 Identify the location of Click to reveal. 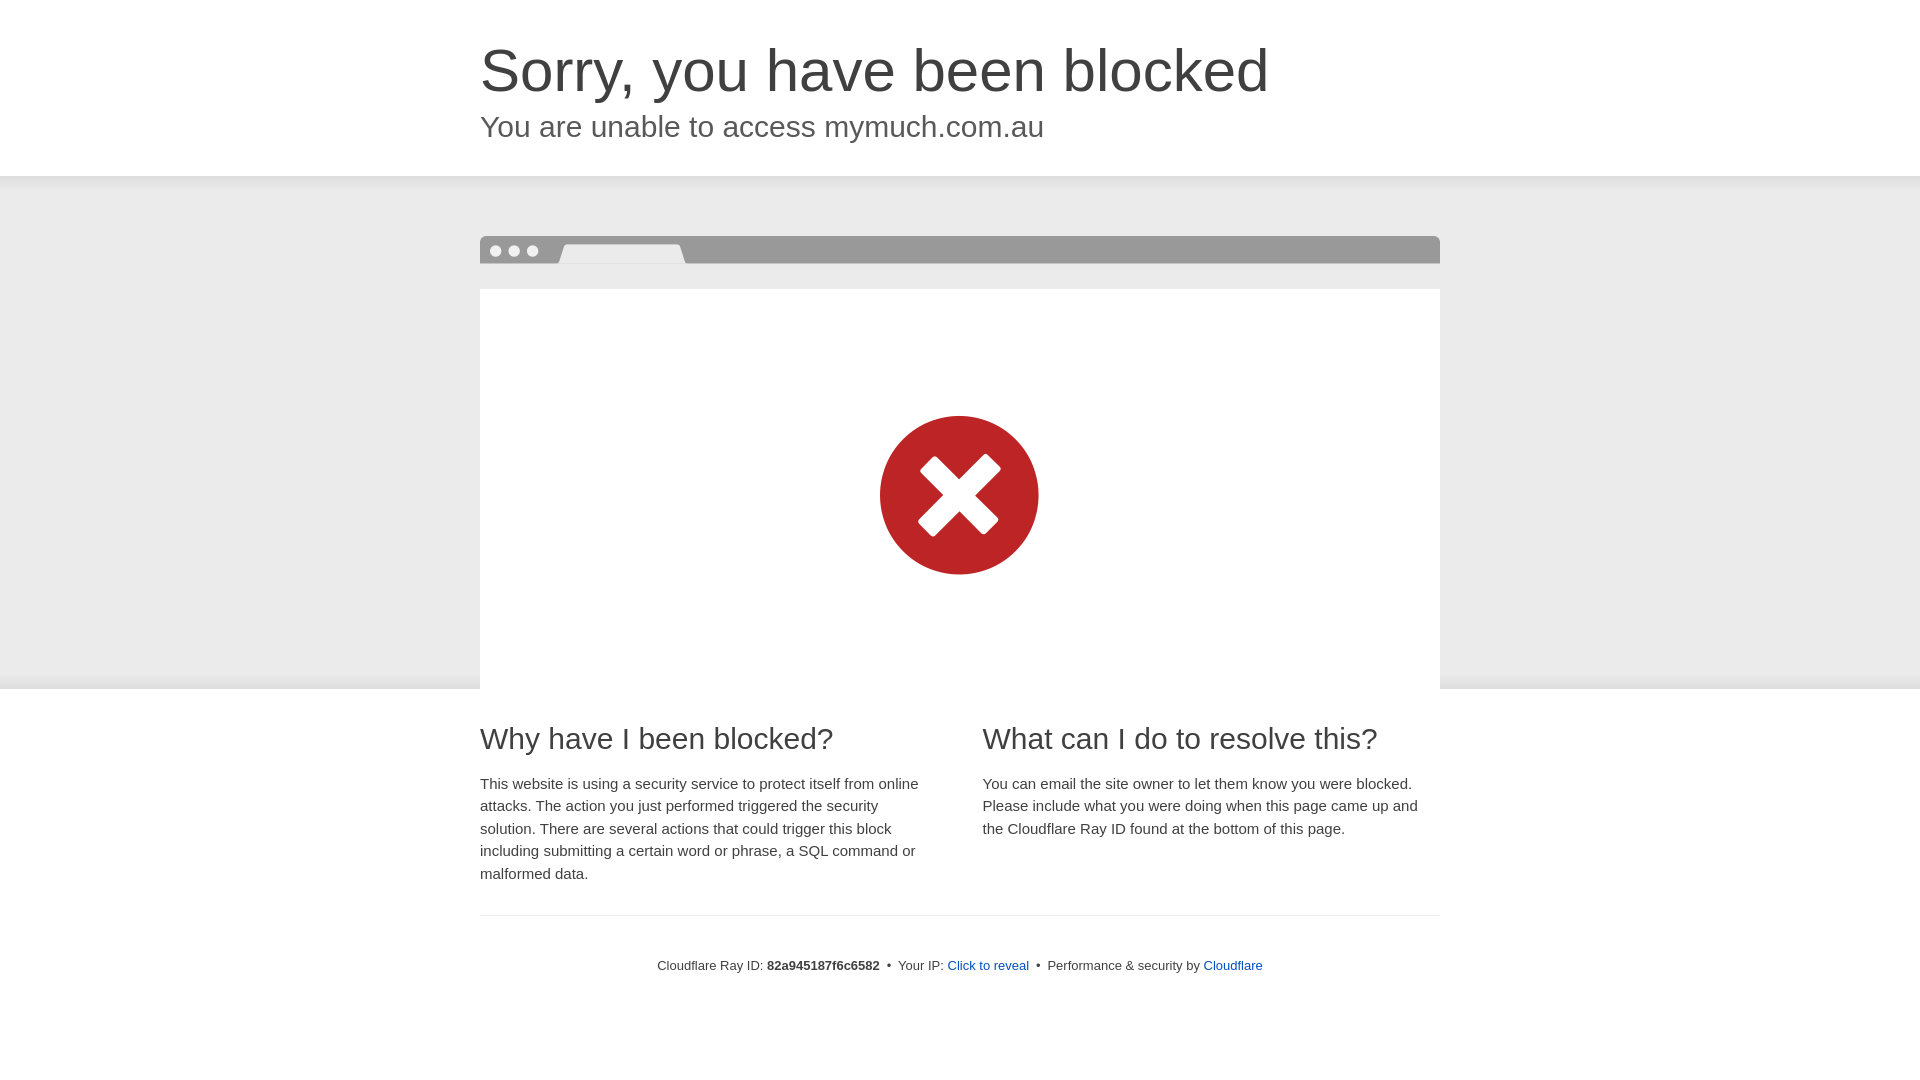
(989, 966).